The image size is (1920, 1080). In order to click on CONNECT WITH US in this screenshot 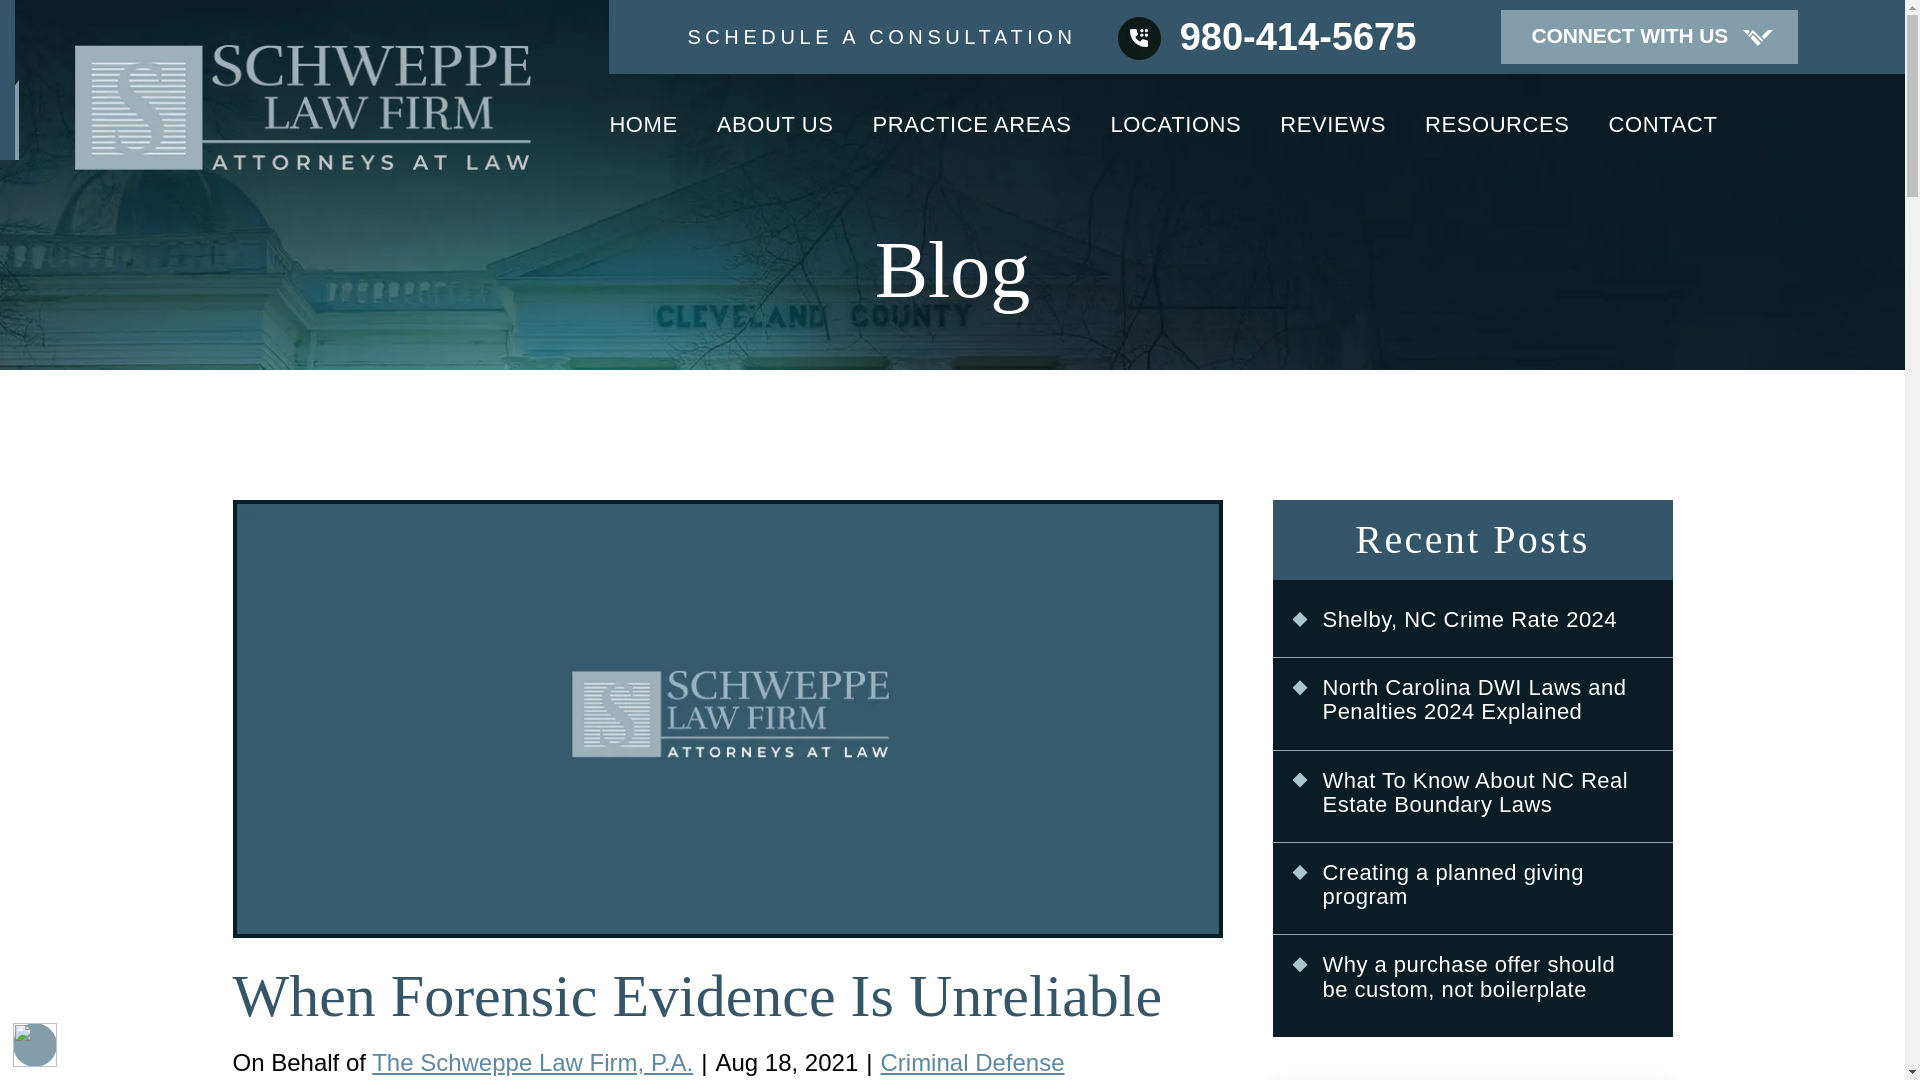, I will do `click(1649, 36)`.